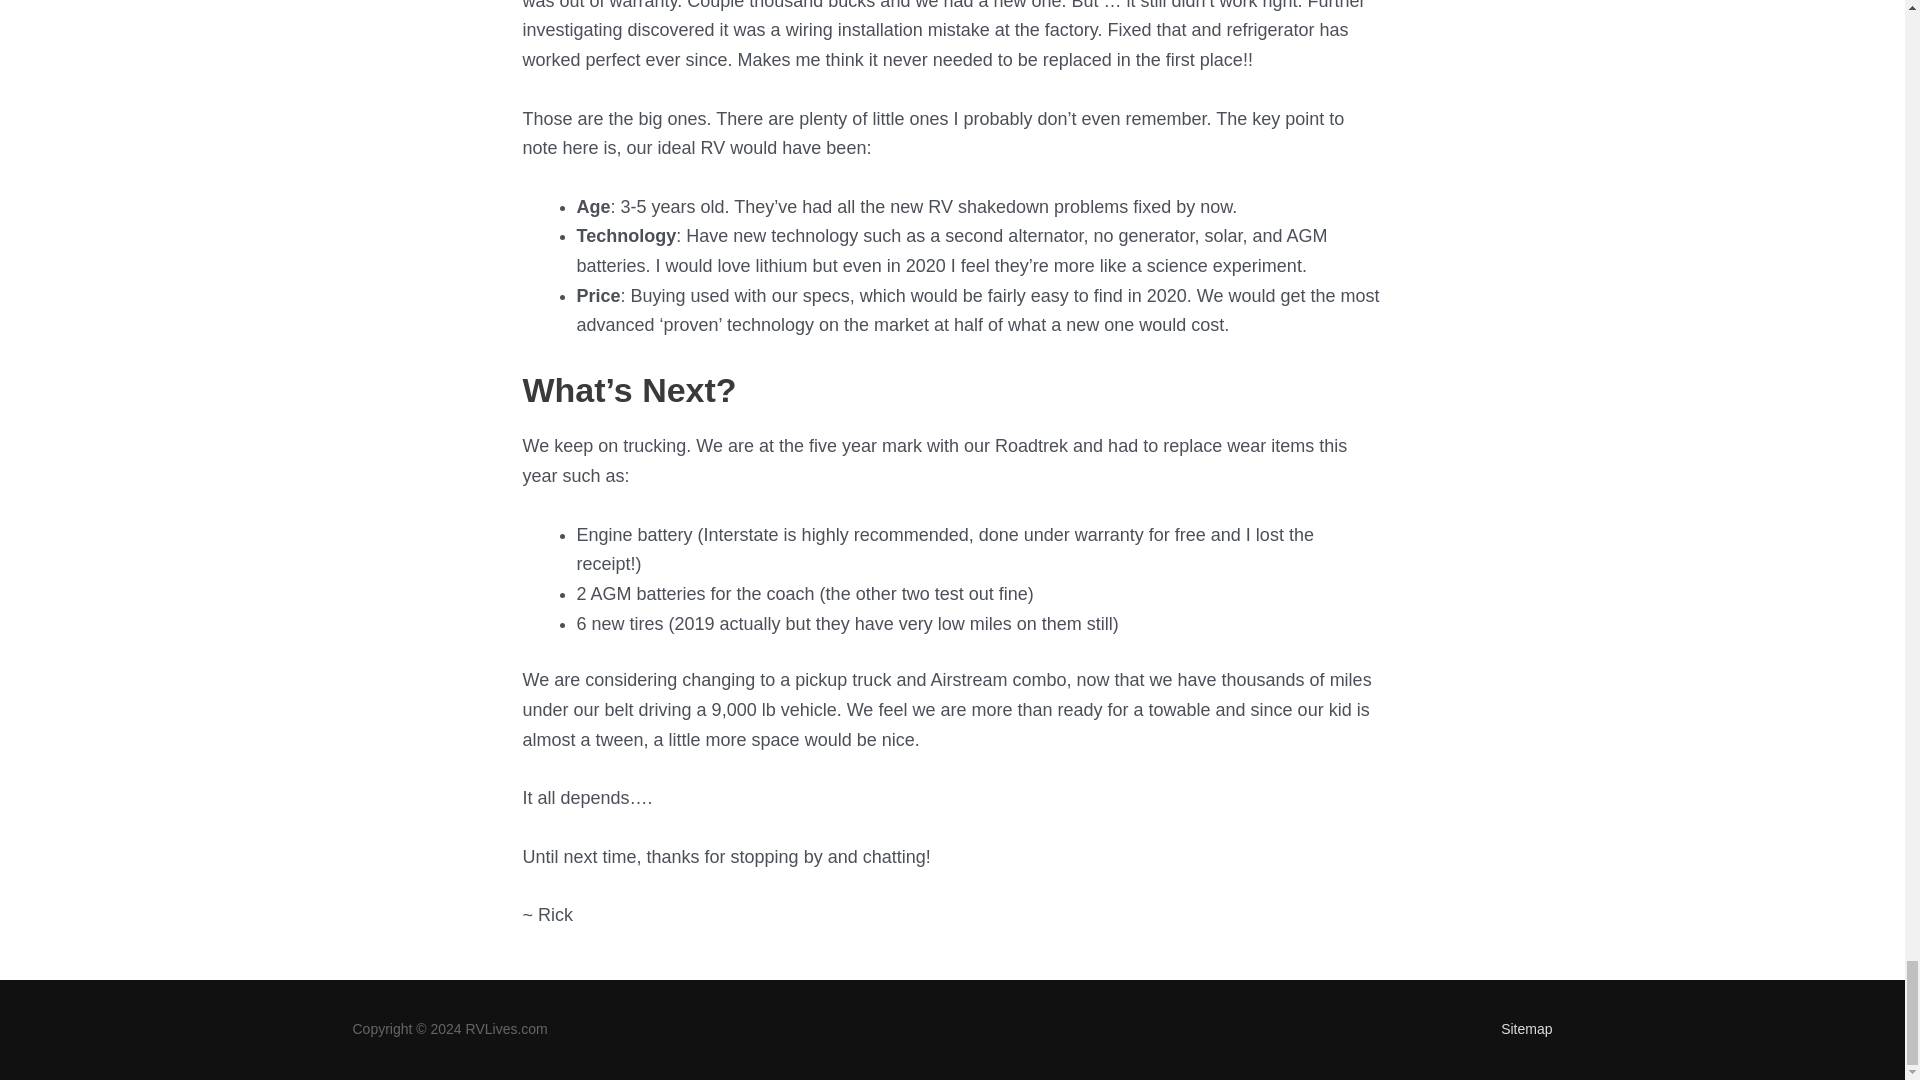  Describe the element at coordinates (1518, 1028) in the screenshot. I see `Sitemap` at that location.